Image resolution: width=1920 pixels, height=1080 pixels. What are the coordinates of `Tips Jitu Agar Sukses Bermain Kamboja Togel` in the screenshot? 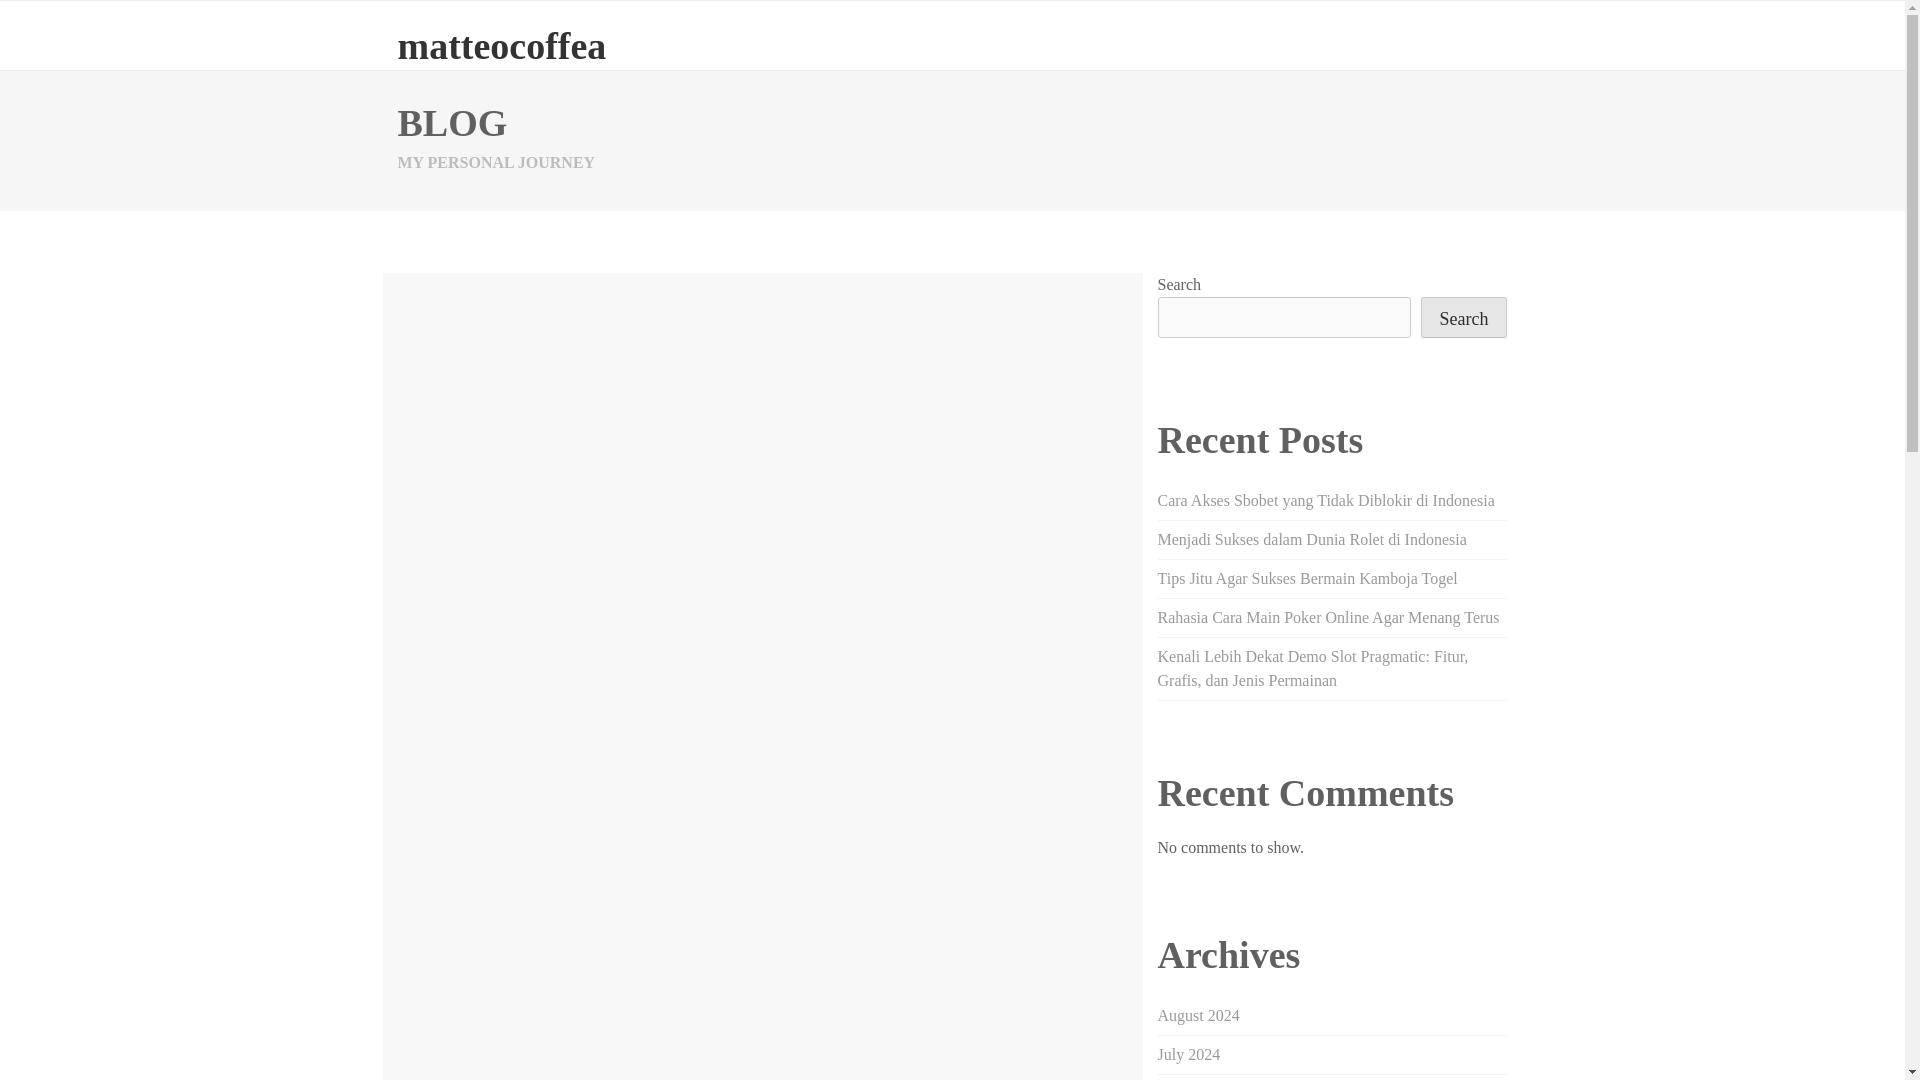 It's located at (1307, 578).